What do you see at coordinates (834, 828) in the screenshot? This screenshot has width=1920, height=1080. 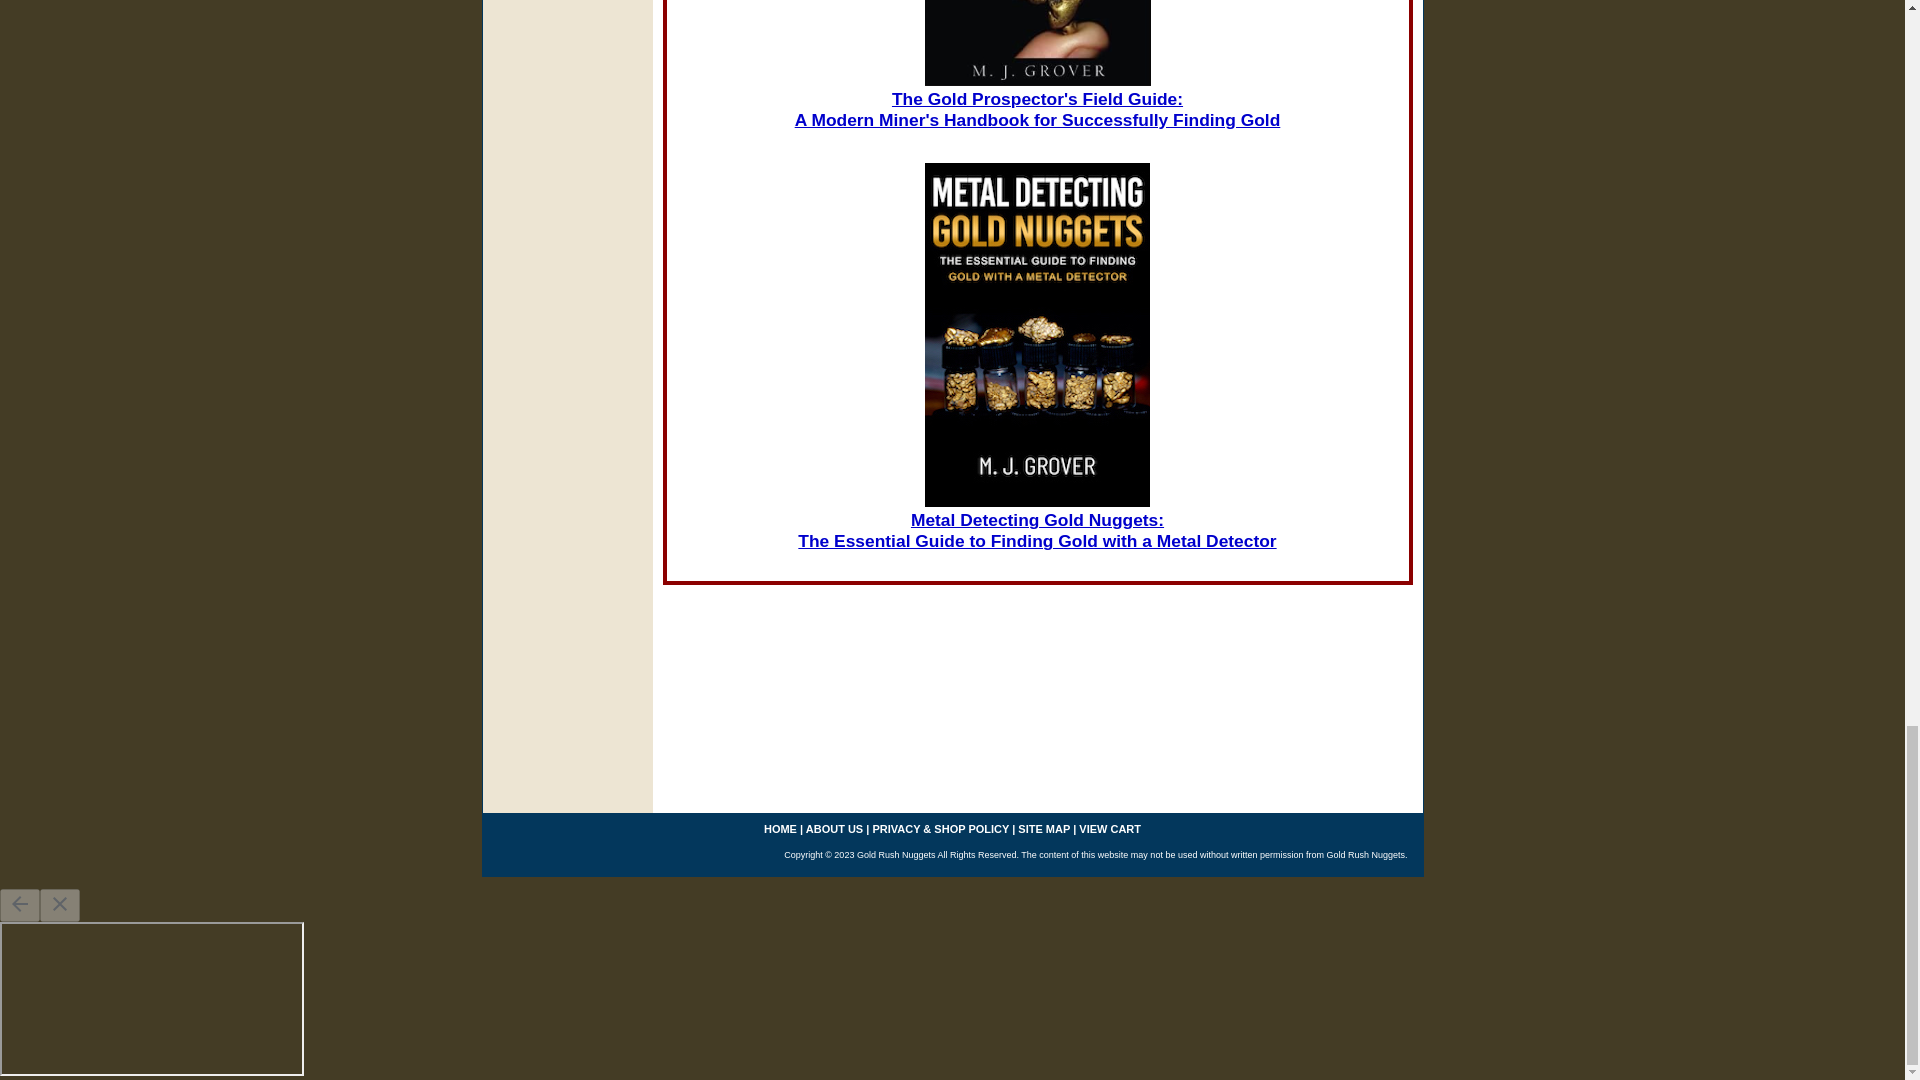 I see `ABOUT US` at bounding box center [834, 828].